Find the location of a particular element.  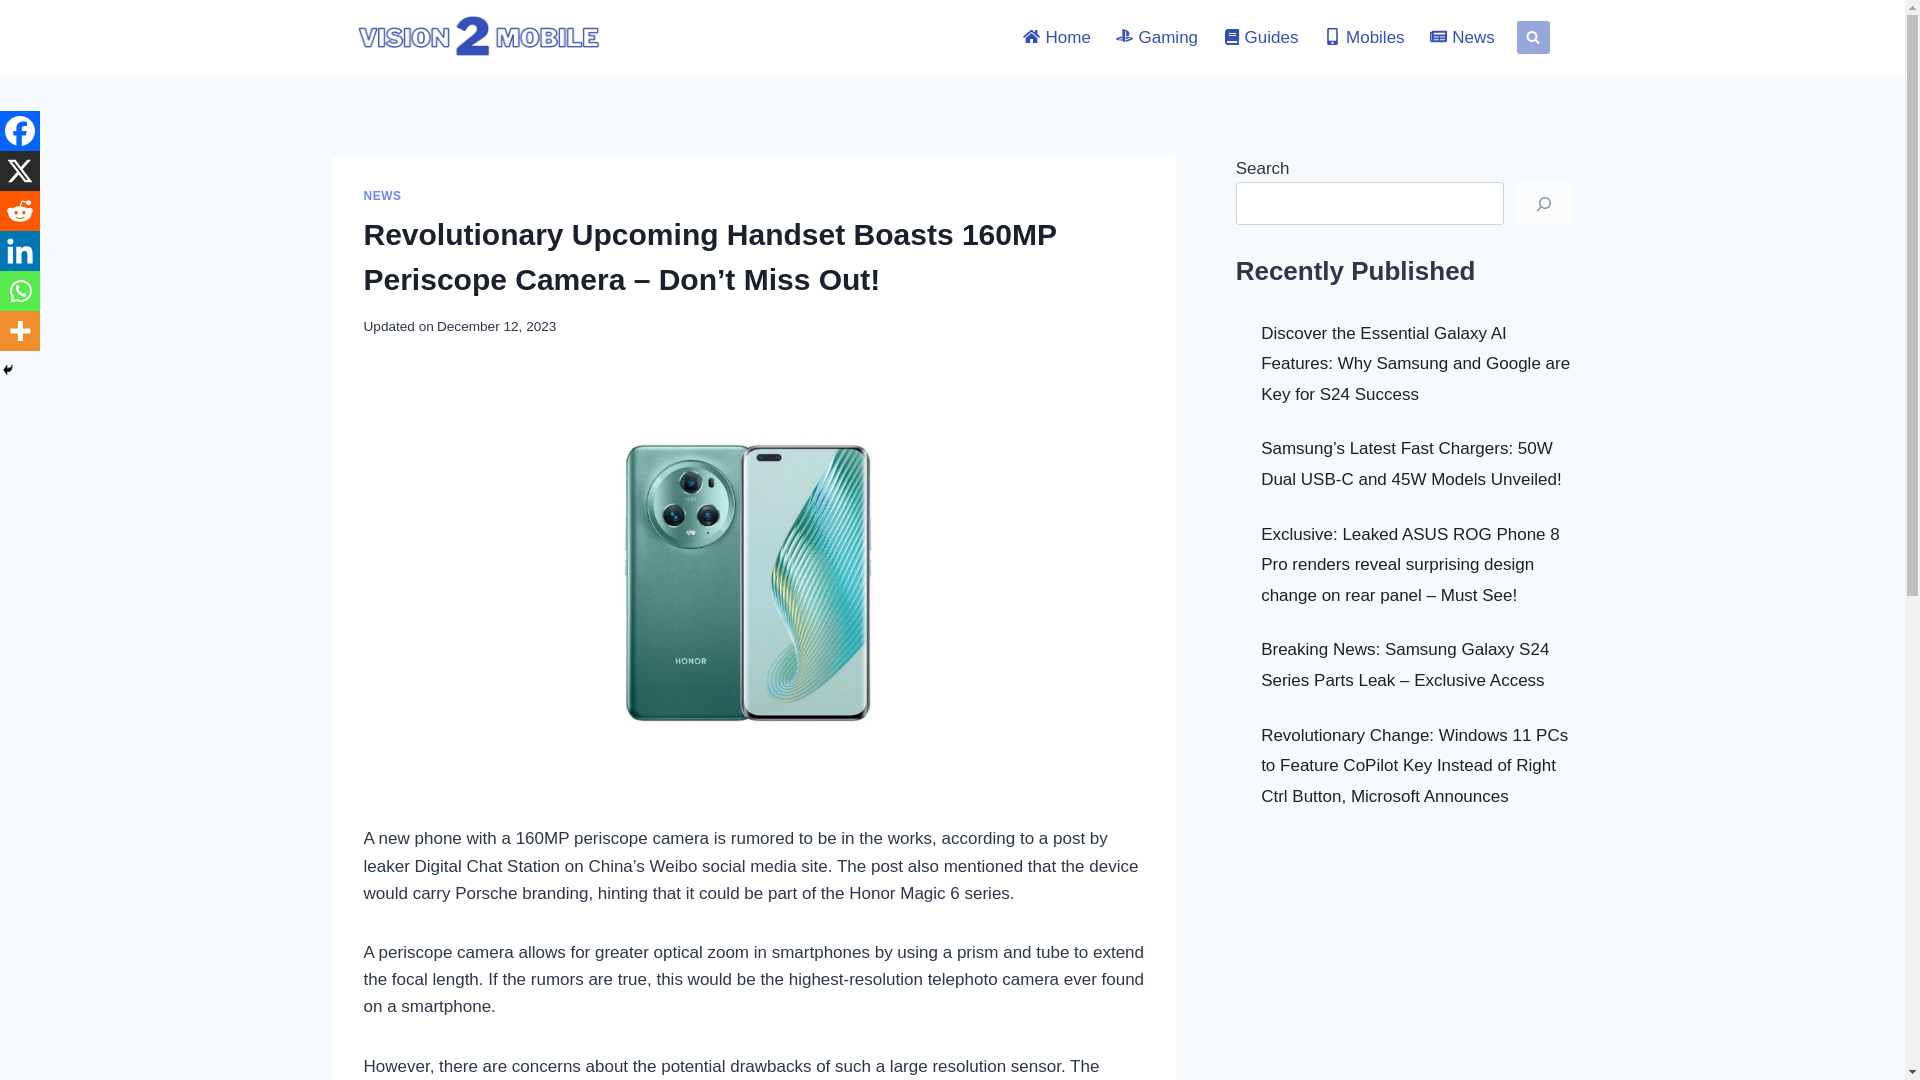

More is located at coordinates (20, 331).